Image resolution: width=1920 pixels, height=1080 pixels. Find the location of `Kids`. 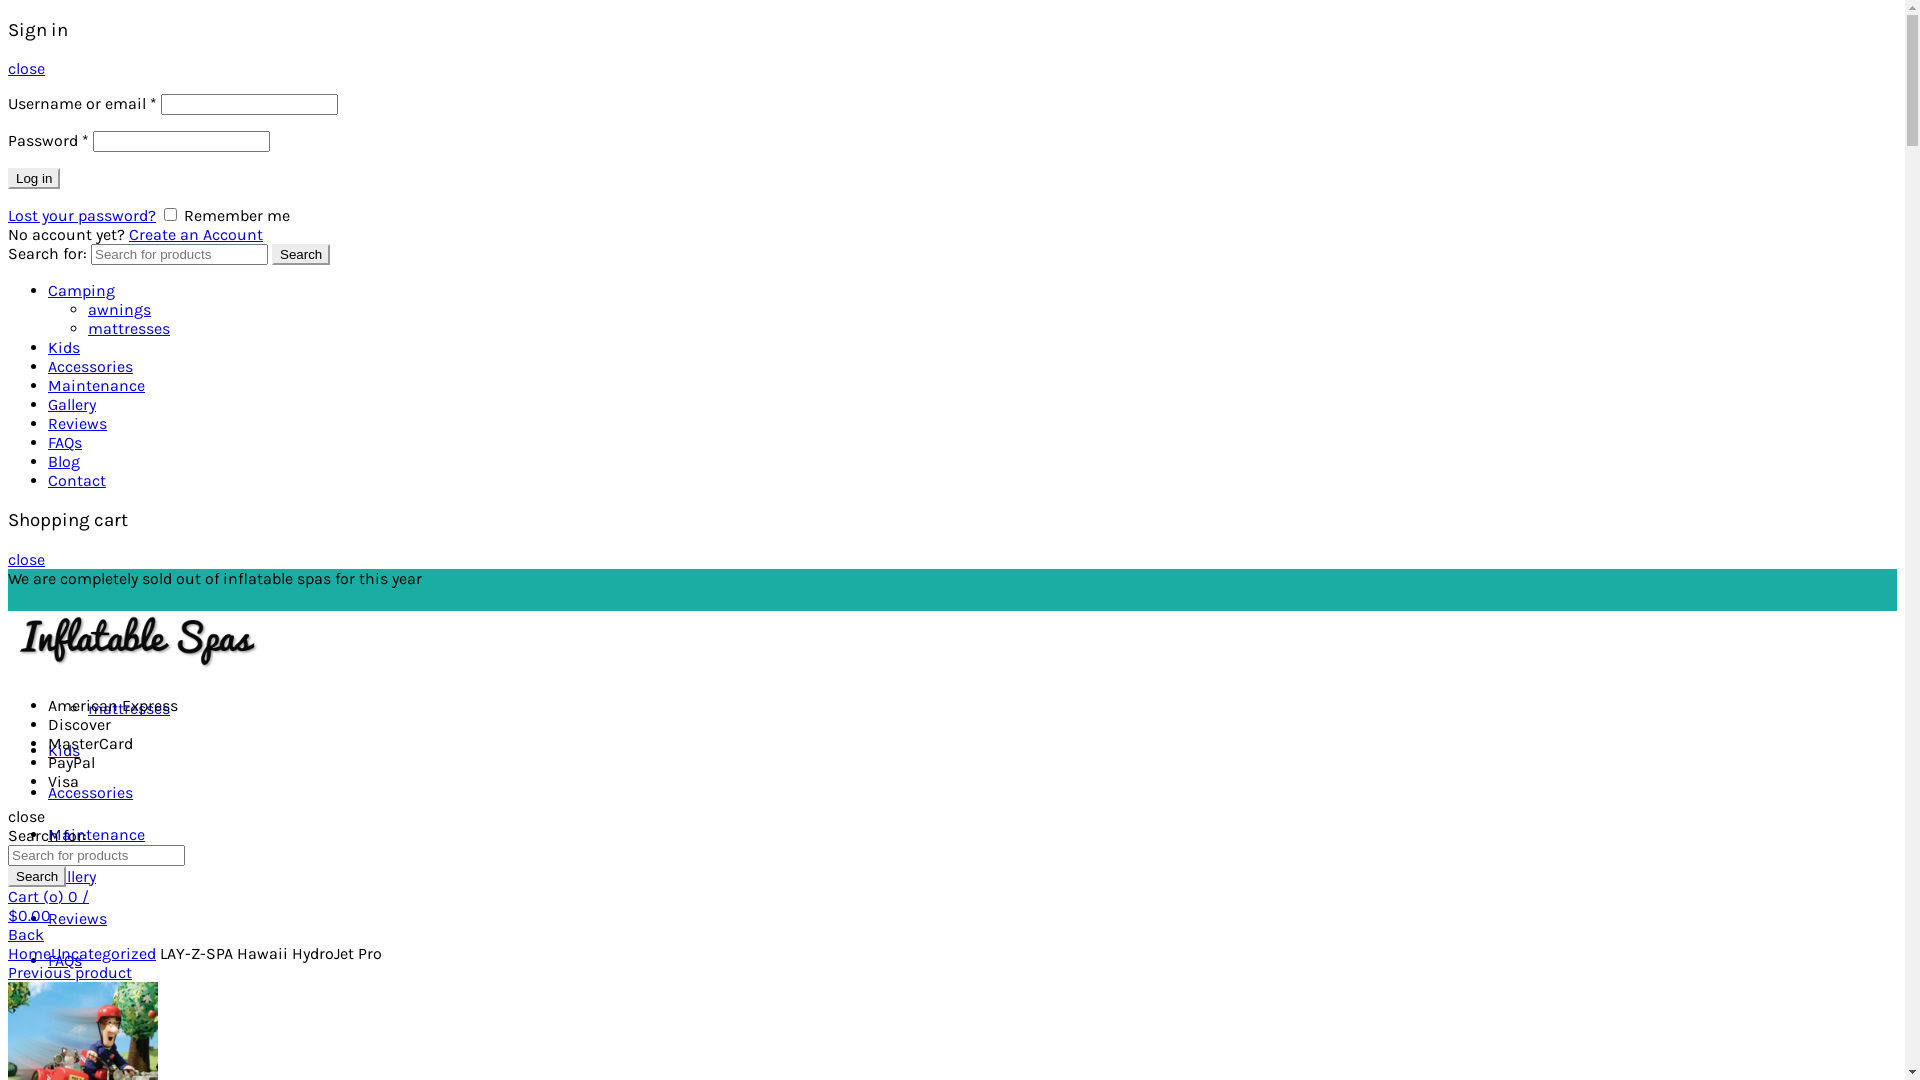

Kids is located at coordinates (64, 750).